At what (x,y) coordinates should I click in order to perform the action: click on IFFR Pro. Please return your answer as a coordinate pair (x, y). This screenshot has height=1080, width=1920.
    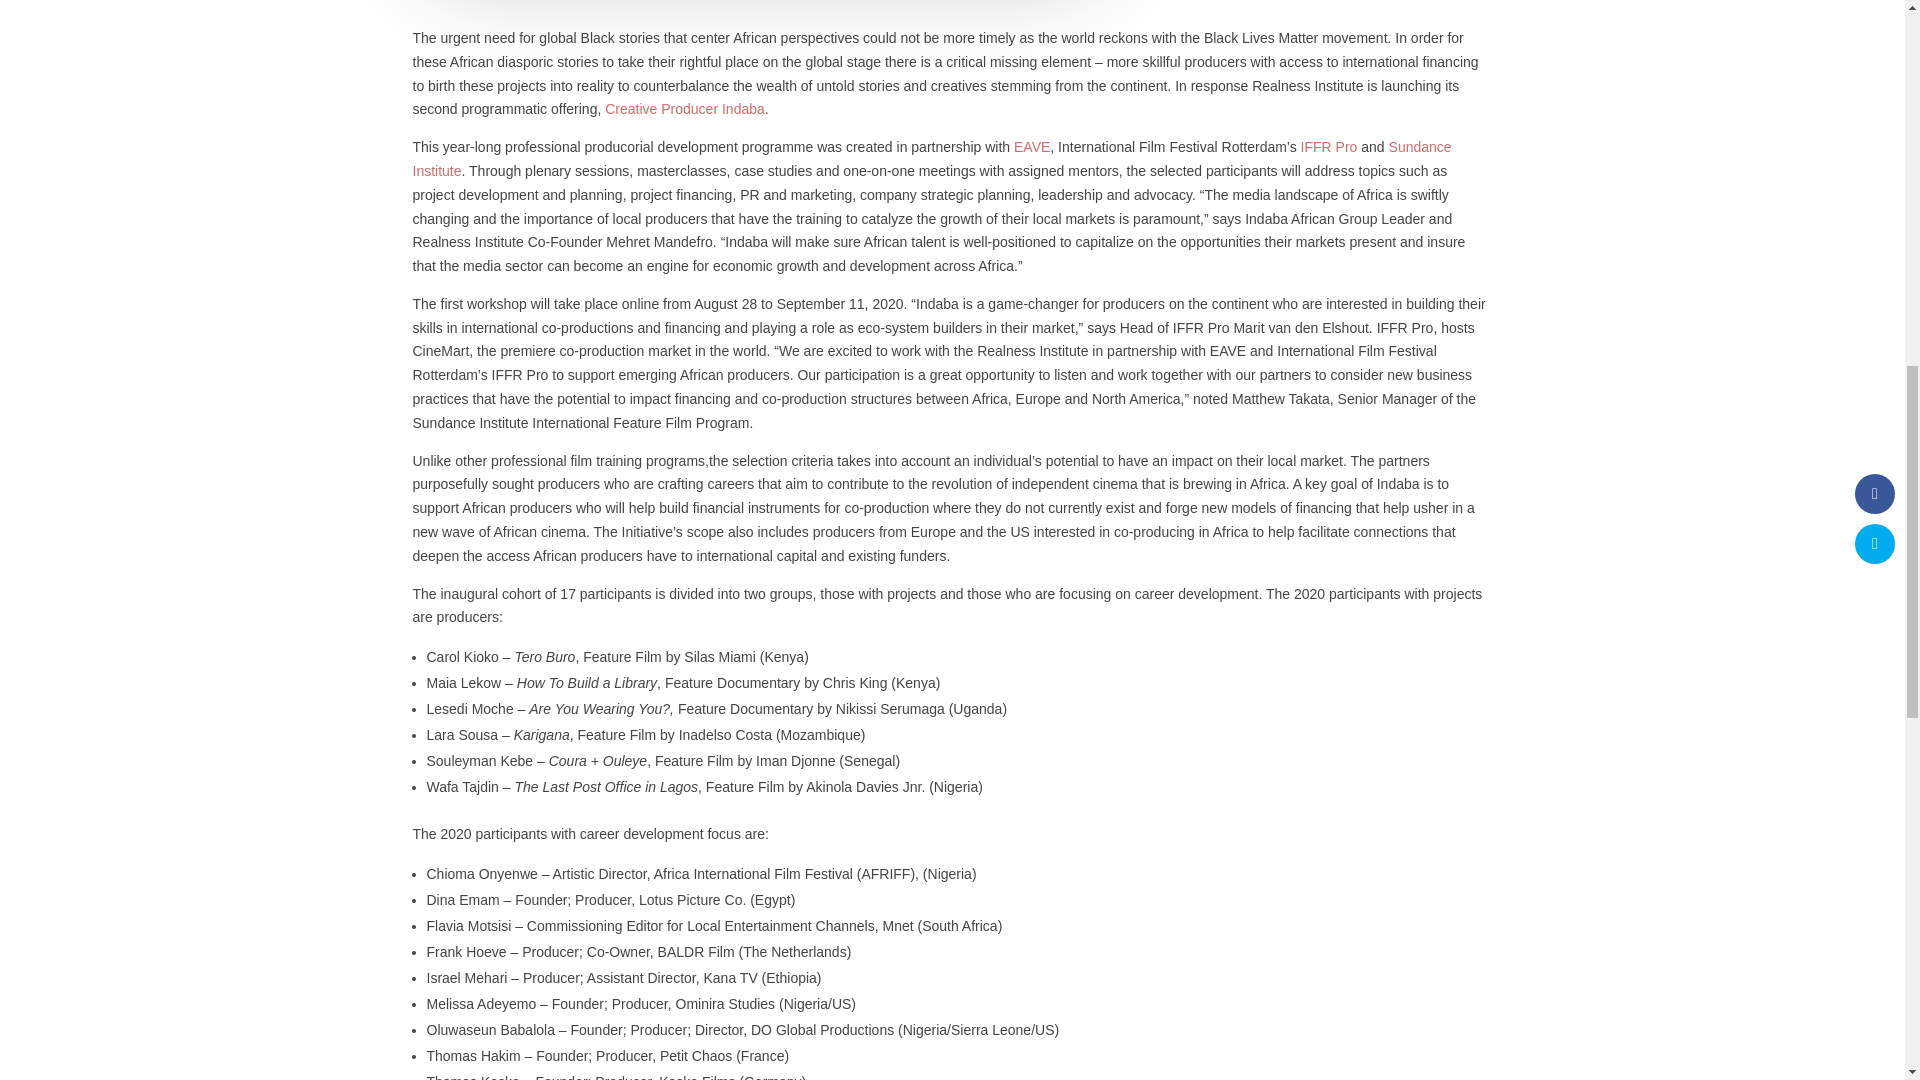
    Looking at the image, I should click on (1327, 147).